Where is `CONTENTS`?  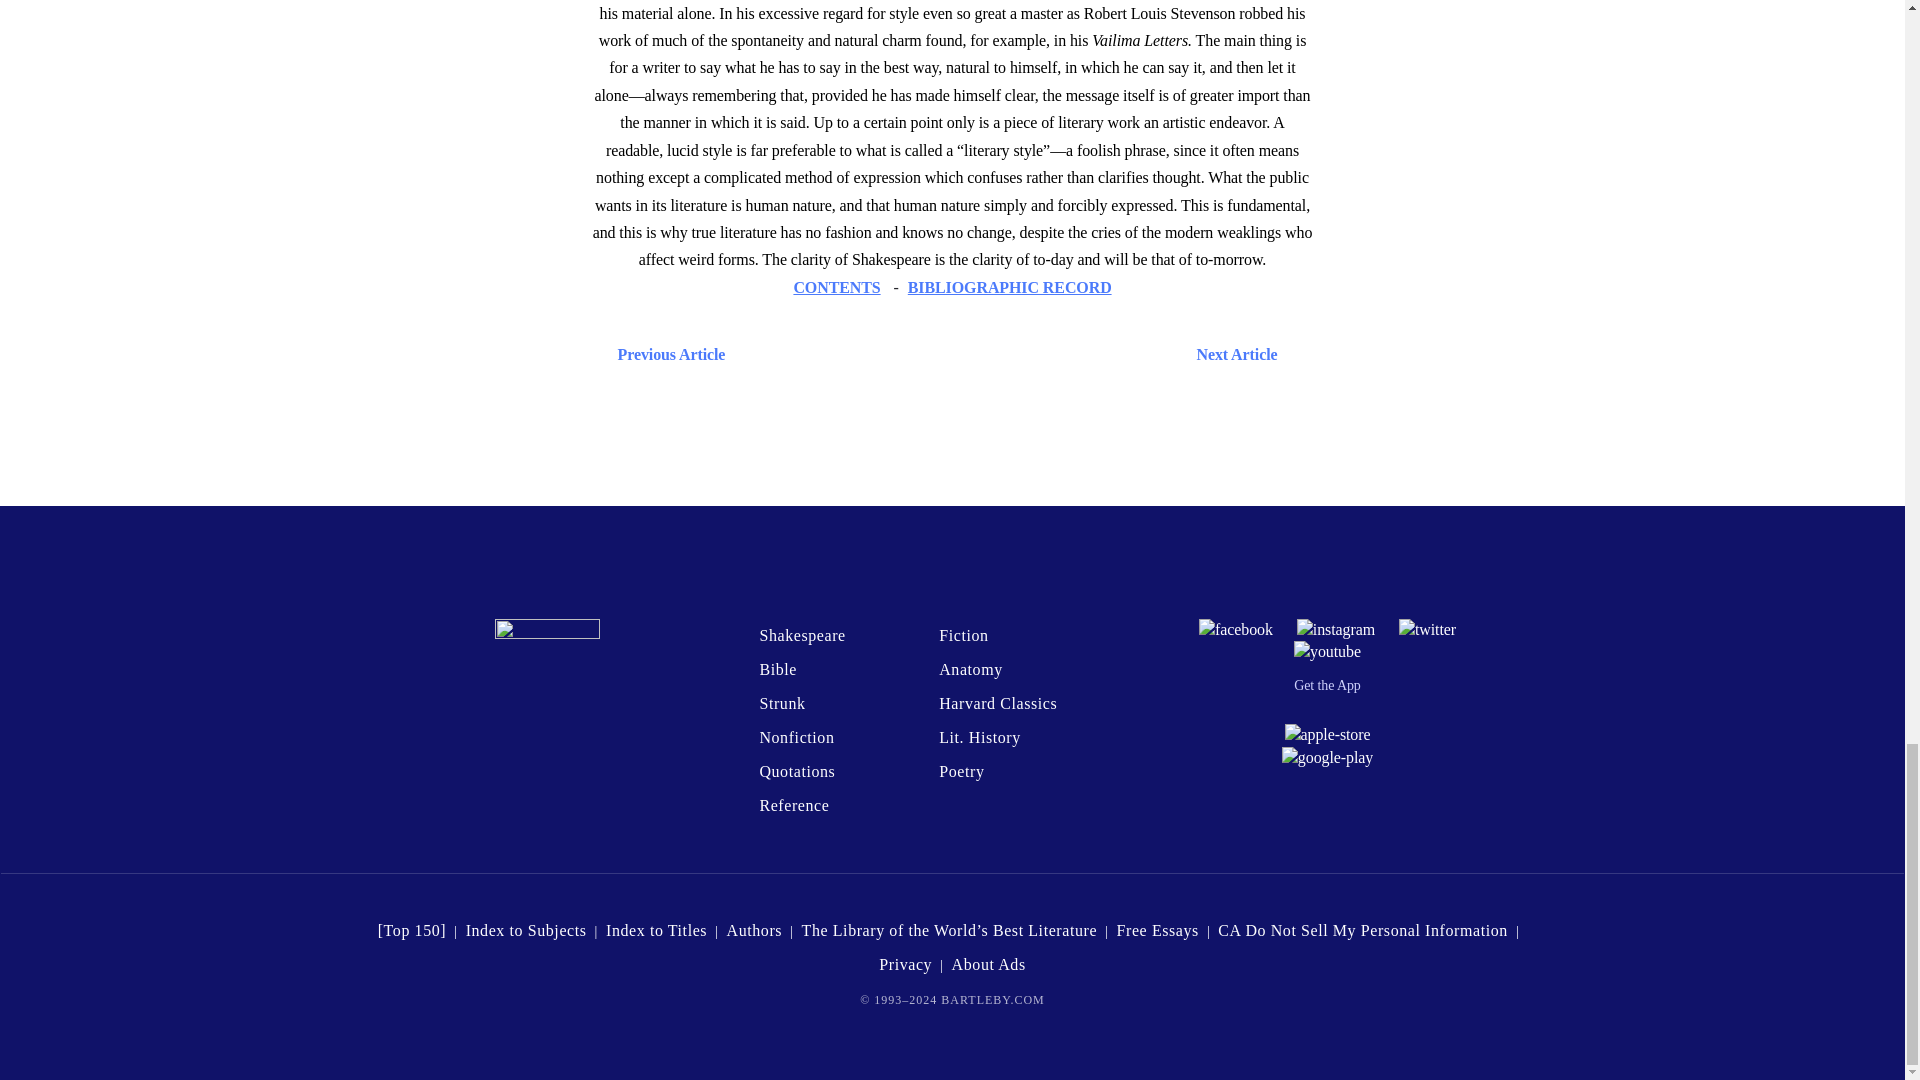 CONTENTS is located at coordinates (836, 286).